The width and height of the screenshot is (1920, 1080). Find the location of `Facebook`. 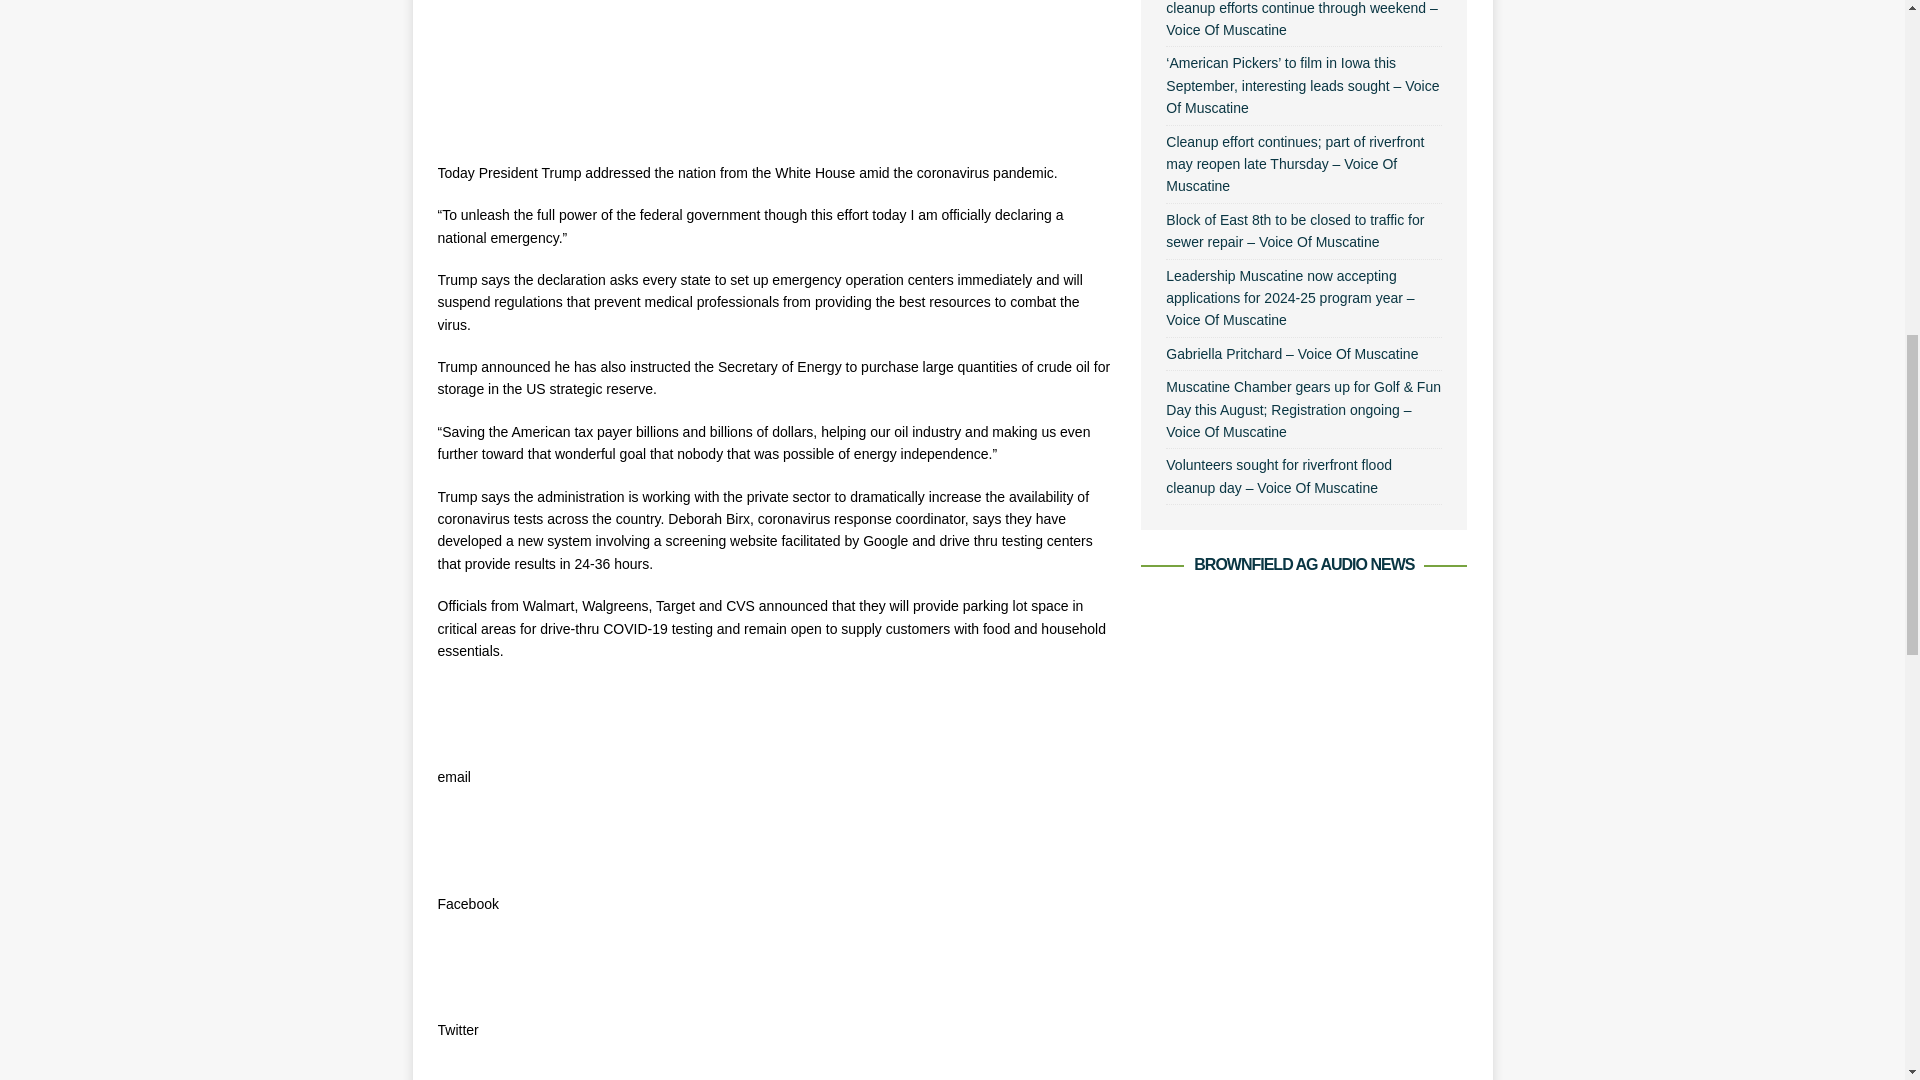

Facebook is located at coordinates (469, 840).